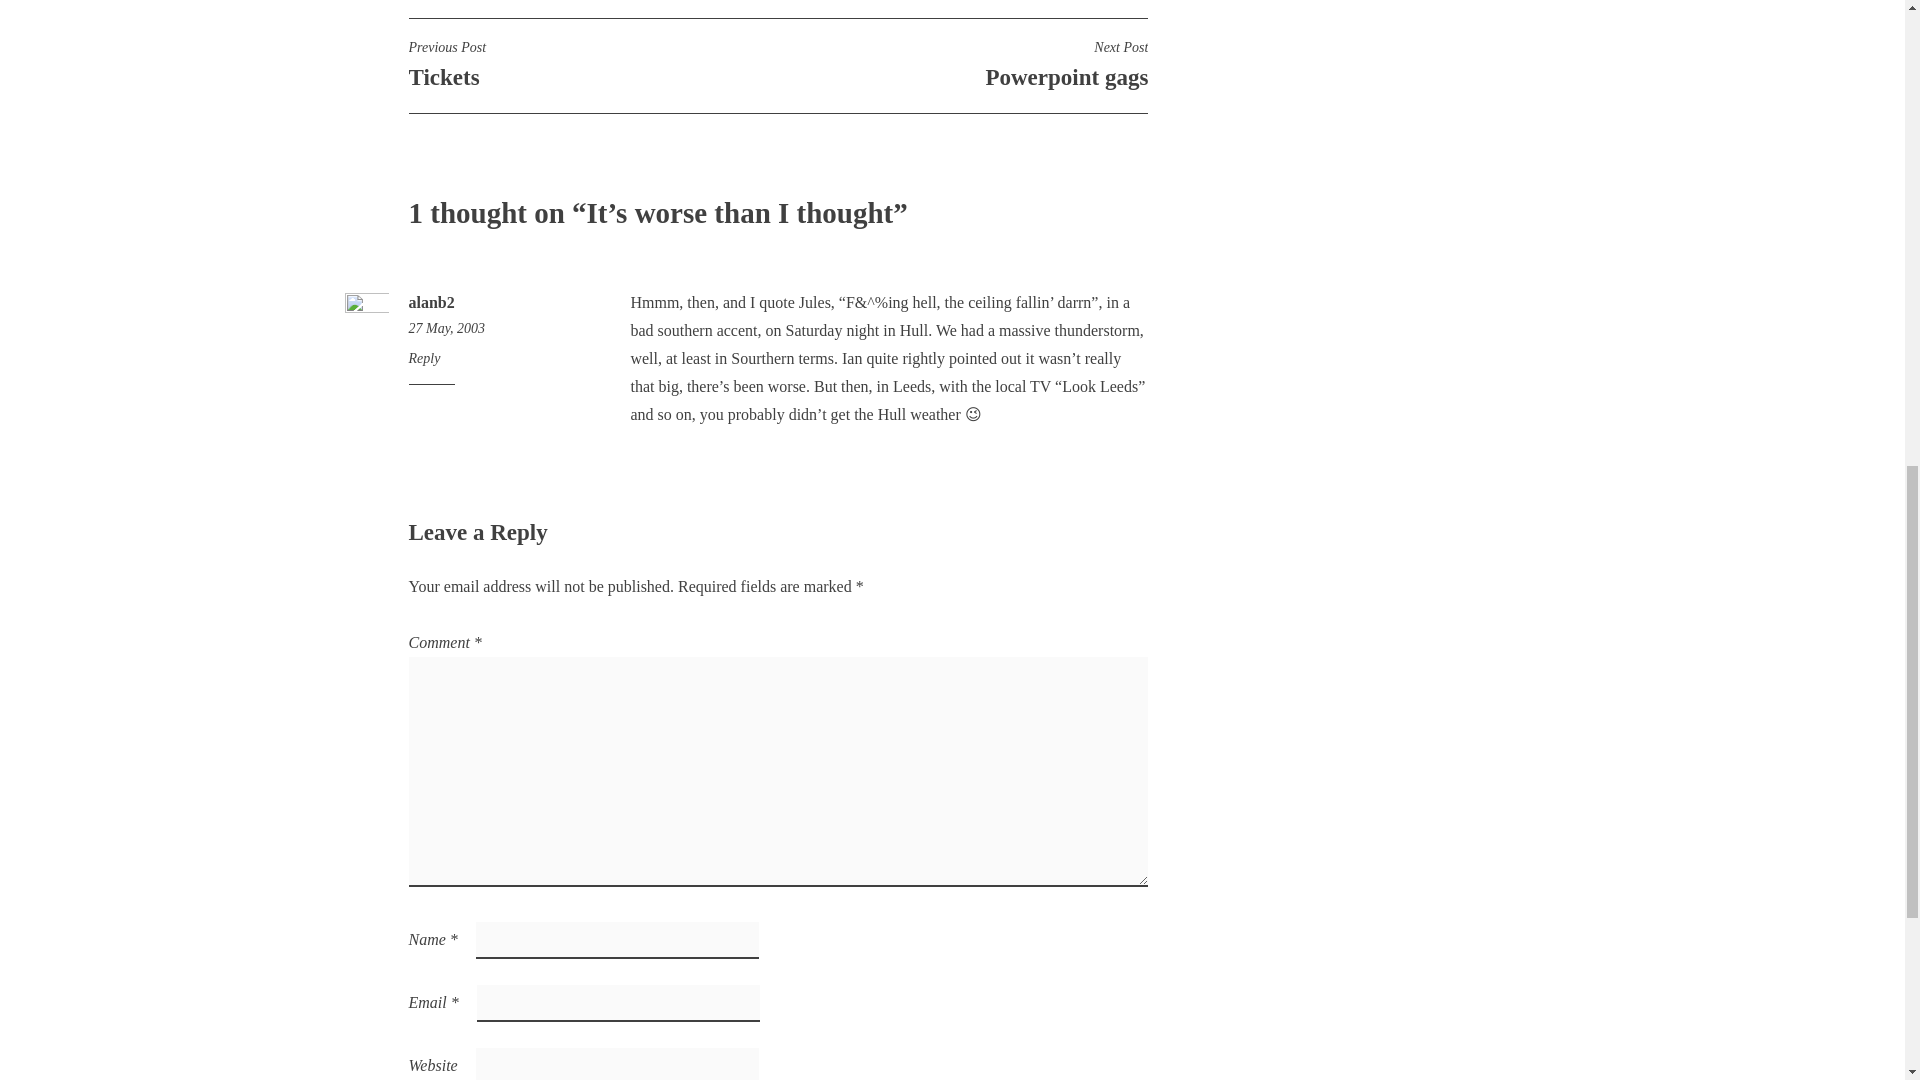 Image resolution: width=1920 pixels, height=1080 pixels. What do you see at coordinates (500, 330) in the screenshot?
I see `alanb2` at bounding box center [500, 330].